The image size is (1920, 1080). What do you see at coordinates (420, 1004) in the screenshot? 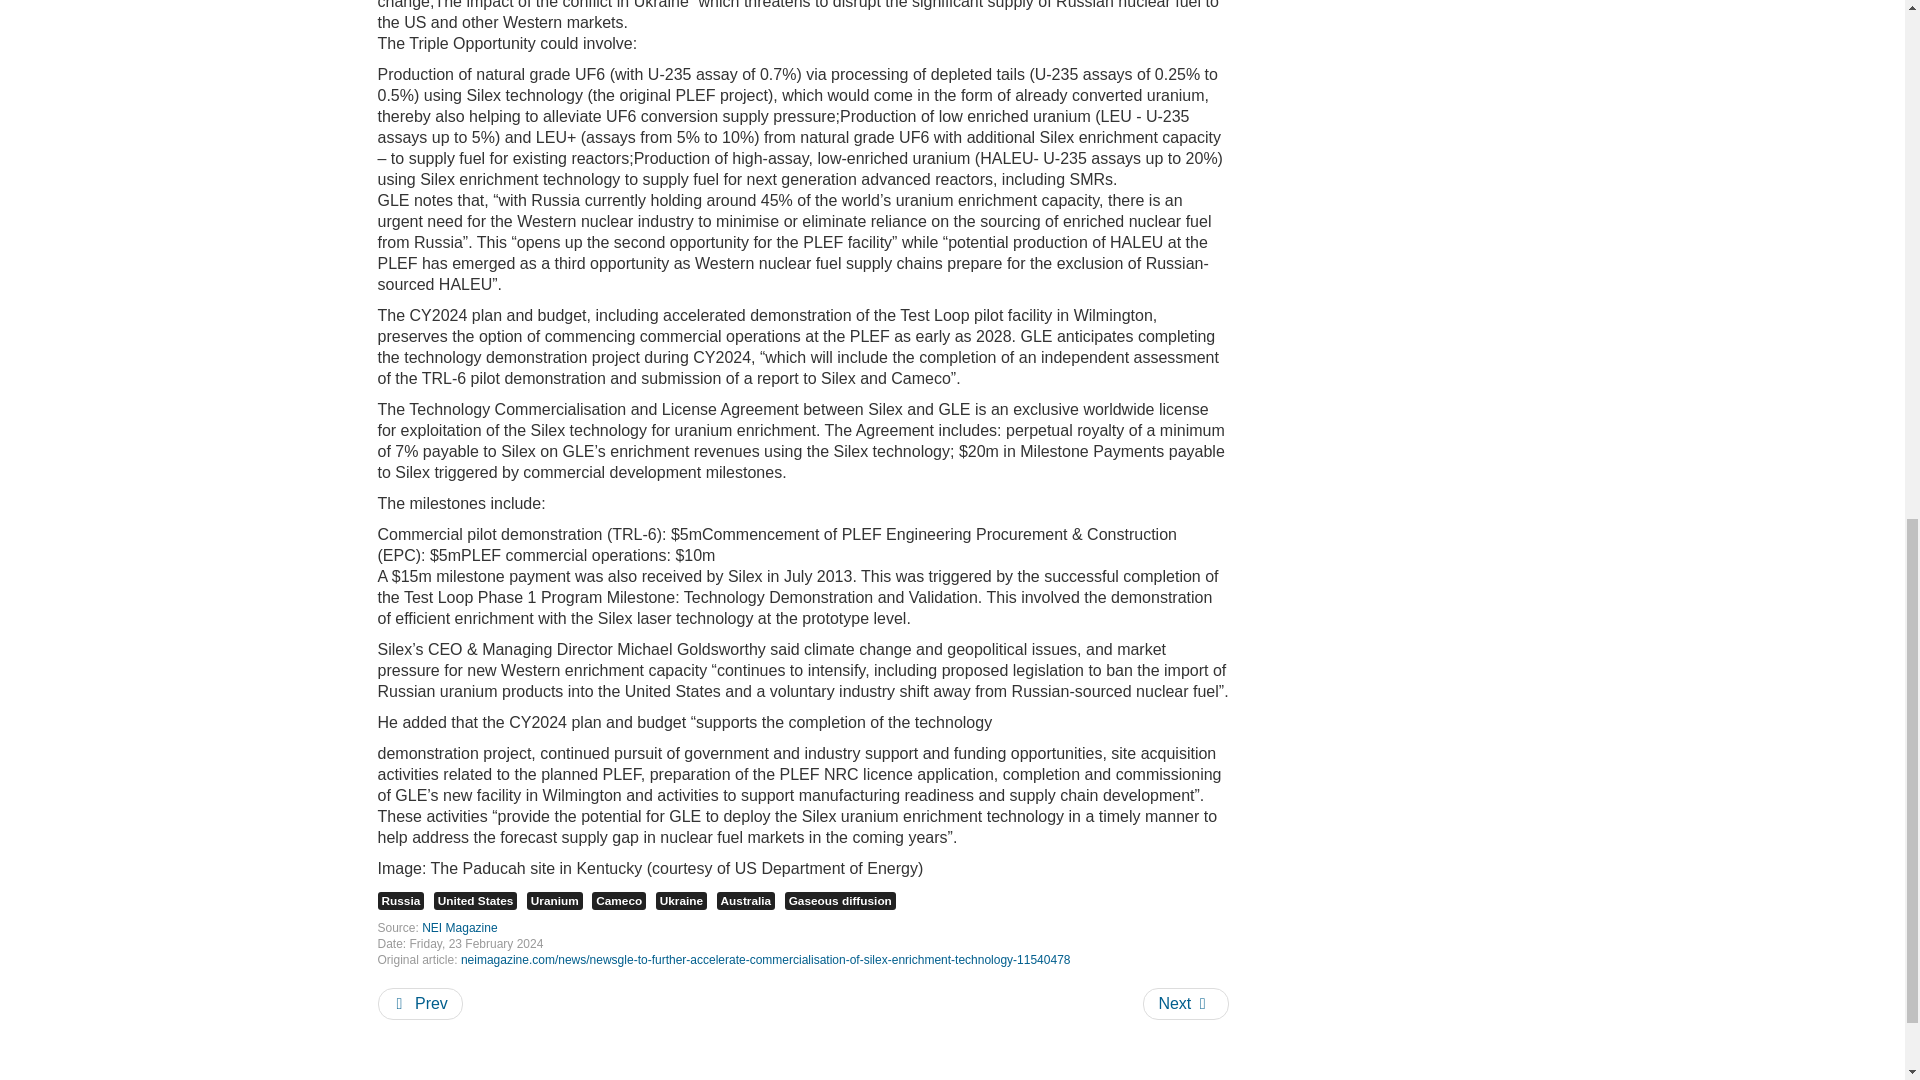
I see `Prev` at bounding box center [420, 1004].